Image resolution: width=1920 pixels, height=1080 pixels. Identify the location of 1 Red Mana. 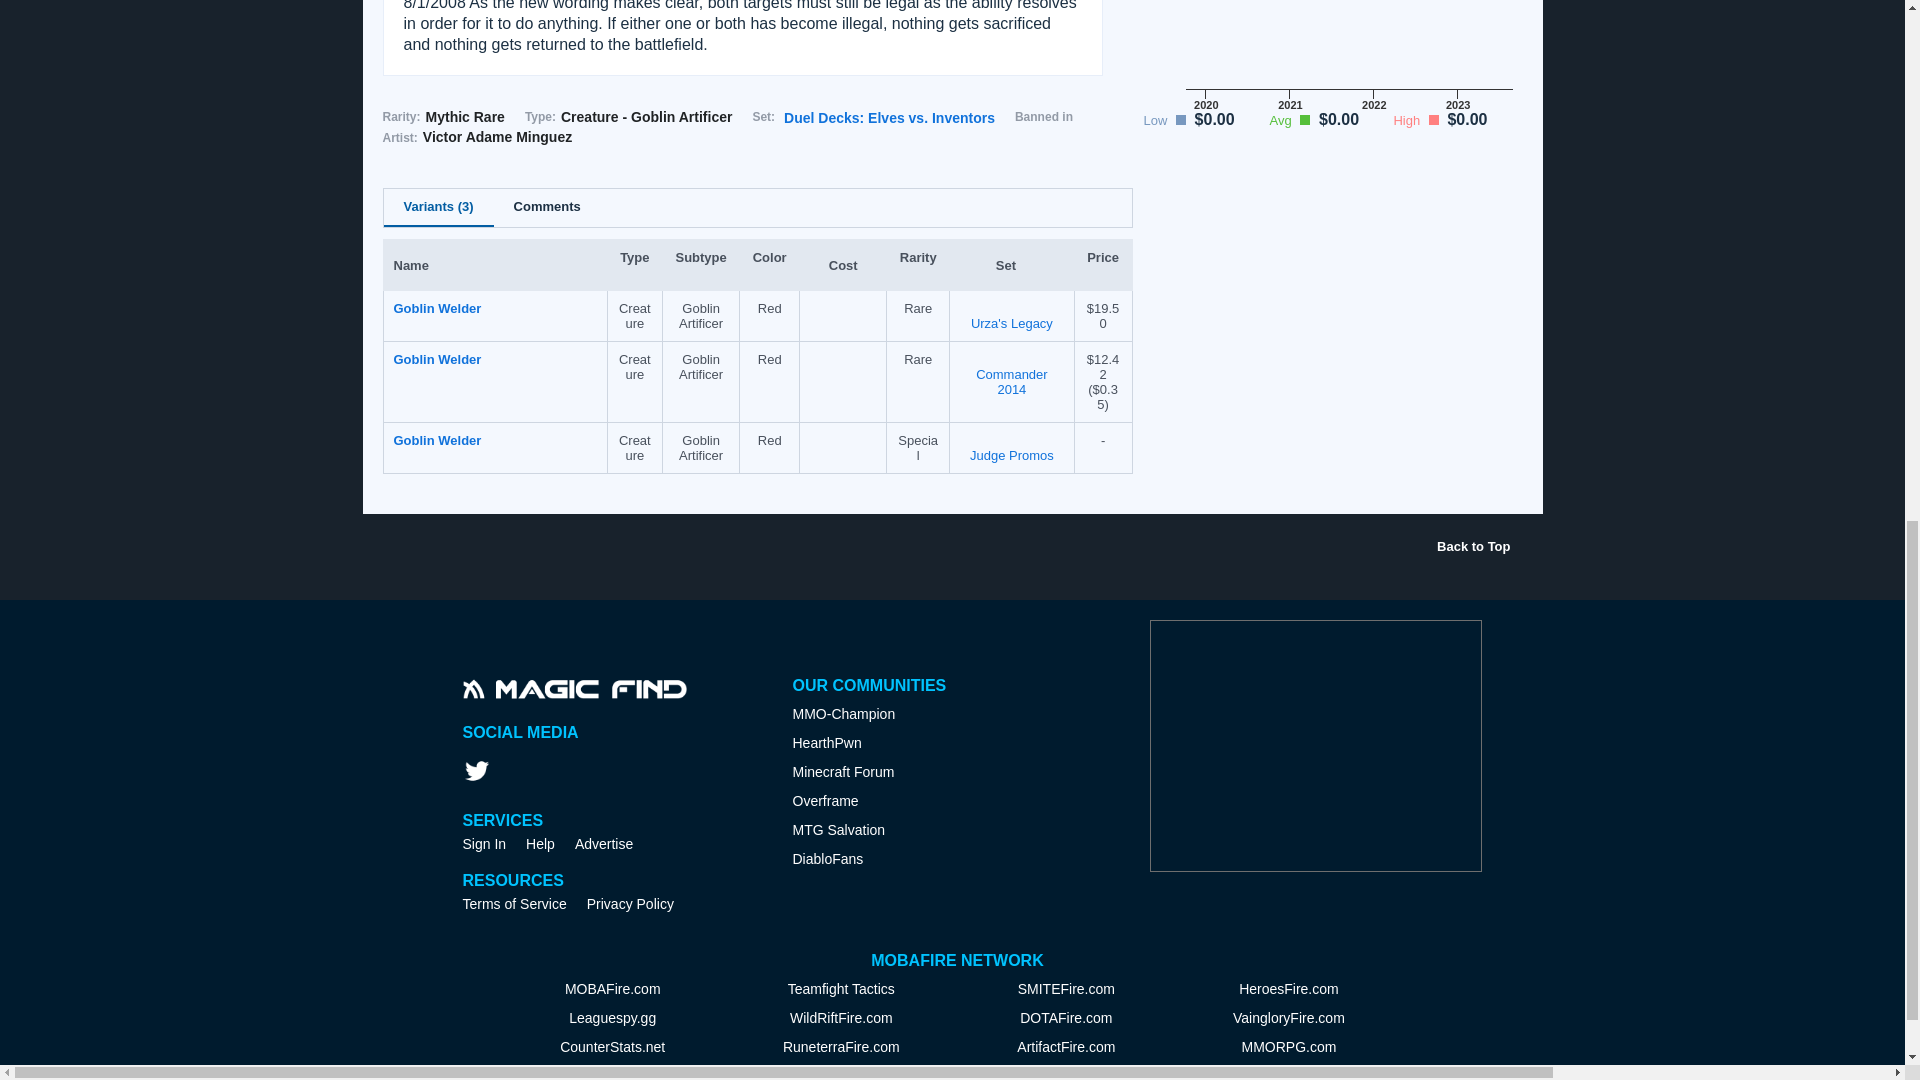
(842, 438).